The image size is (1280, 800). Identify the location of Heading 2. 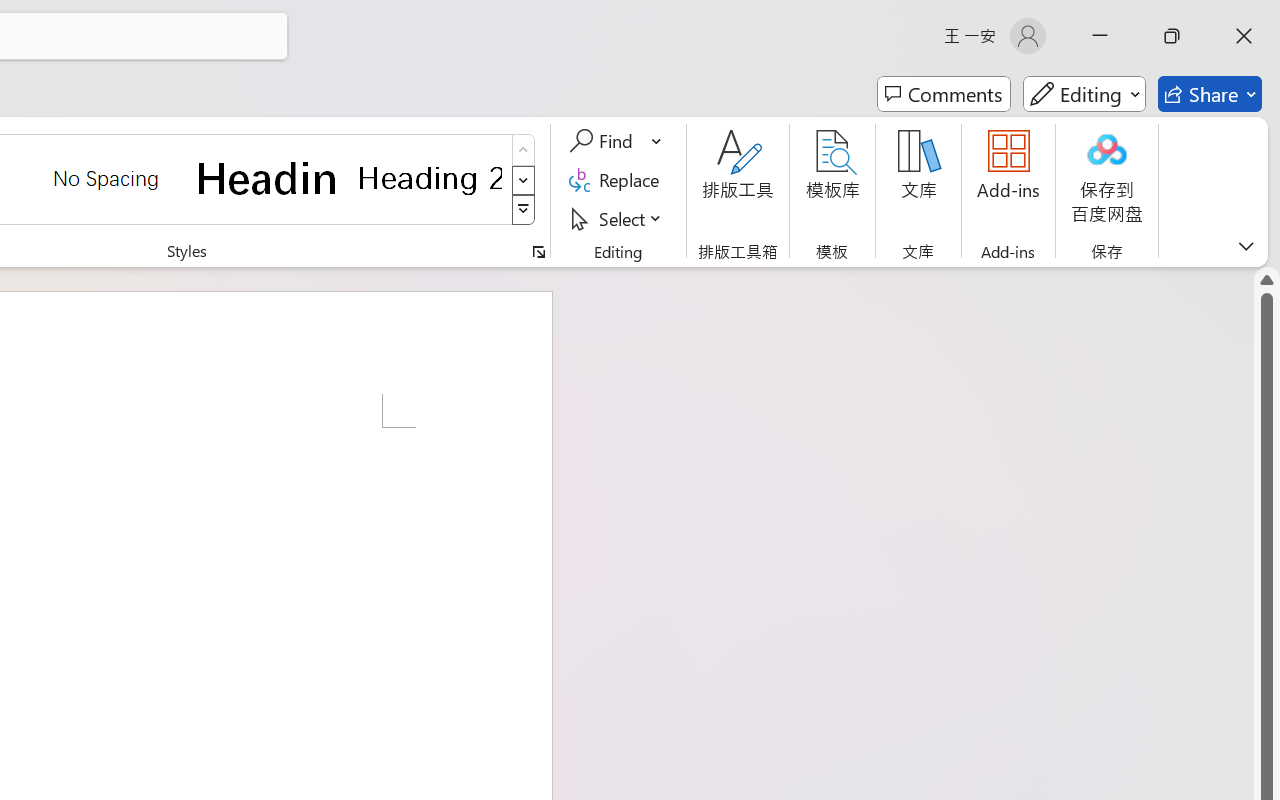
(430, 178).